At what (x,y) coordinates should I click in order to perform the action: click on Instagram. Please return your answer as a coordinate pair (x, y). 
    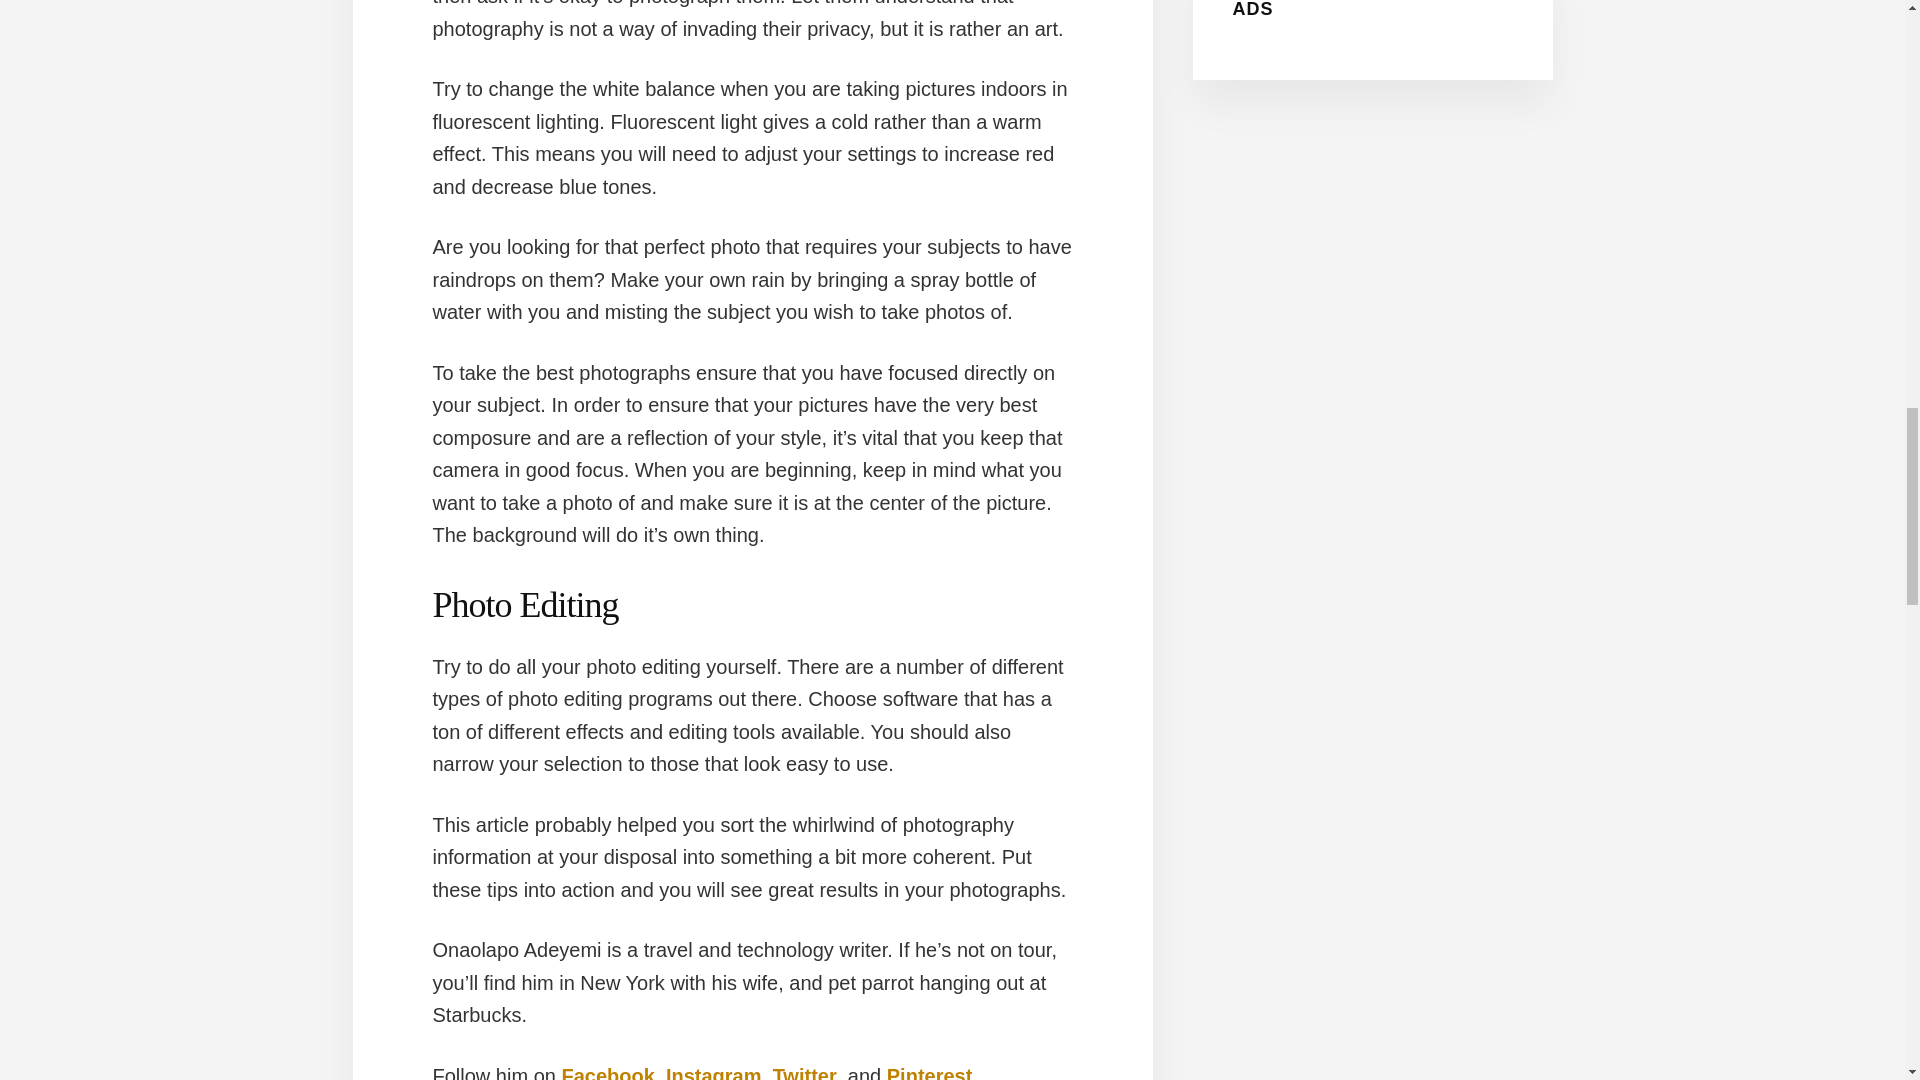
    Looking at the image, I should click on (714, 1072).